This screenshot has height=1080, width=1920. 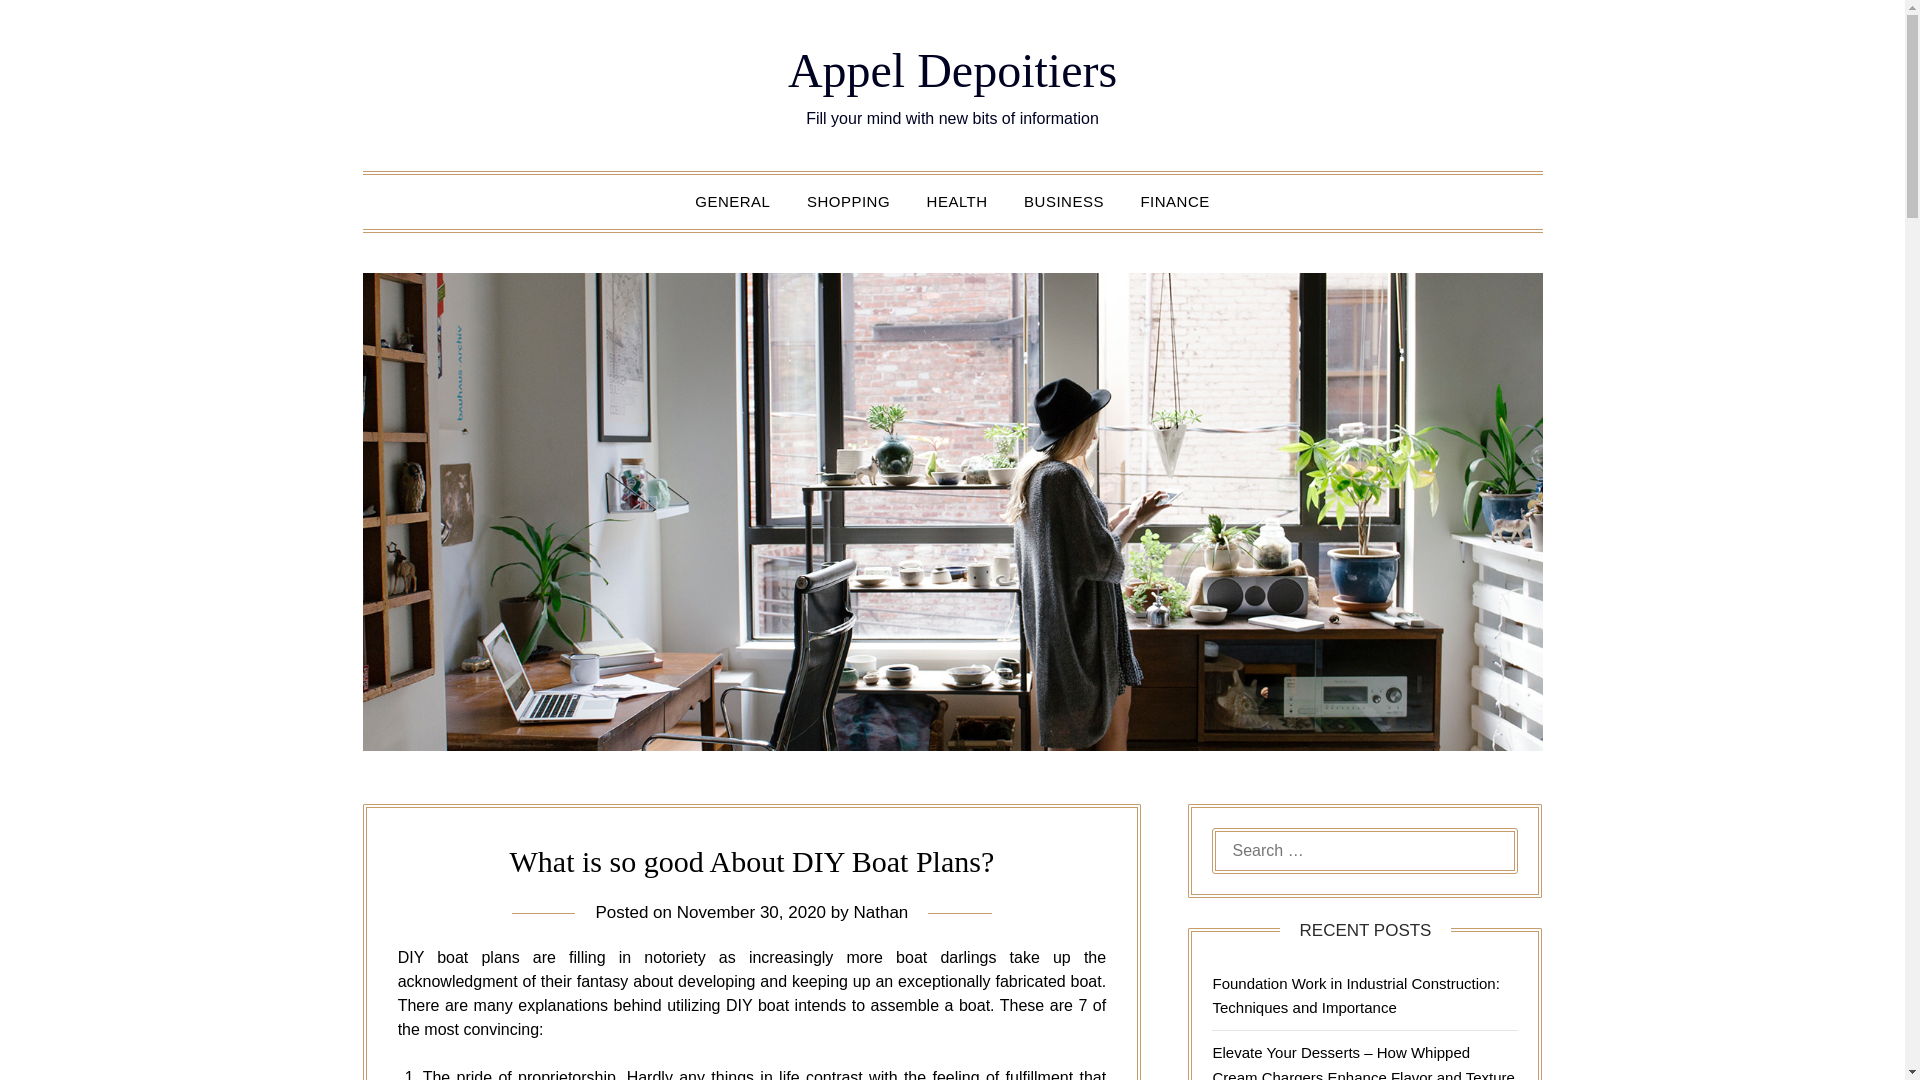 What do you see at coordinates (880, 912) in the screenshot?
I see `Nathan` at bounding box center [880, 912].